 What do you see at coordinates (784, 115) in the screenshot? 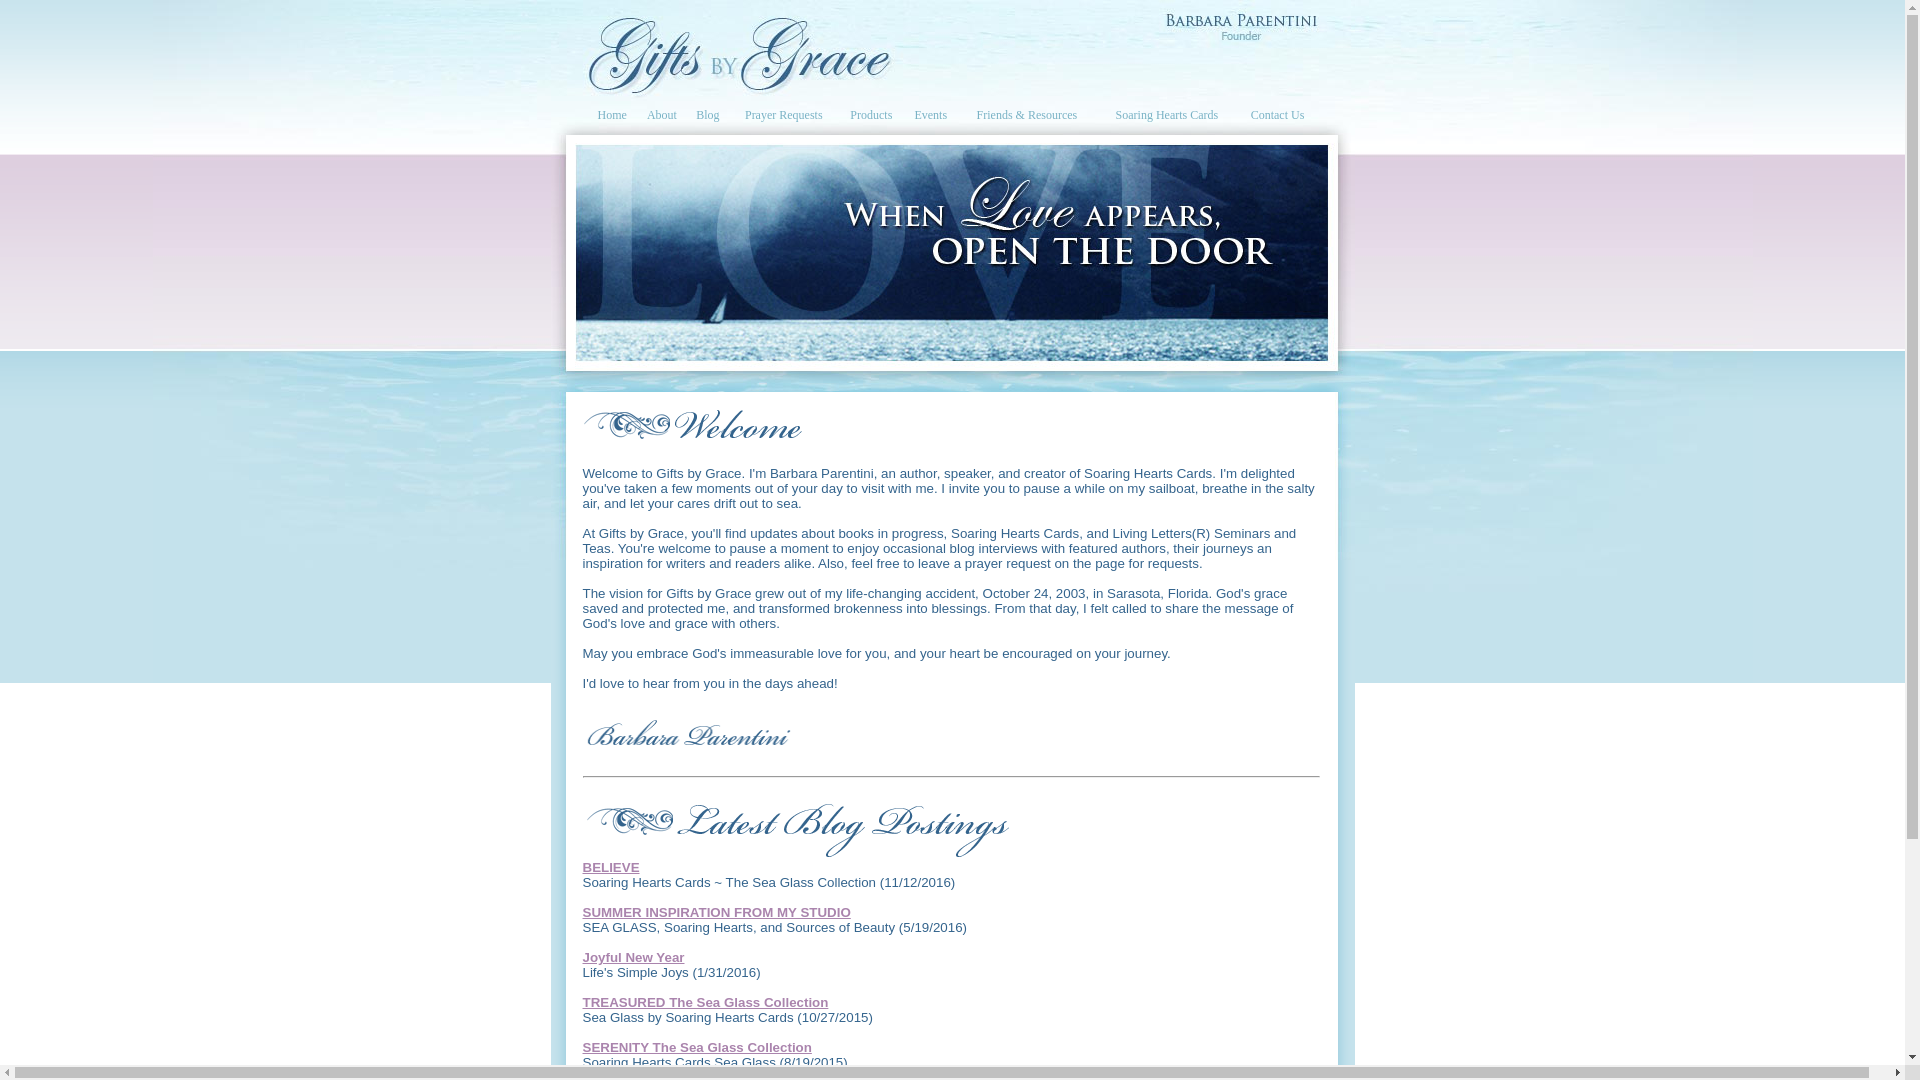
I see `Prayer Requests` at bounding box center [784, 115].